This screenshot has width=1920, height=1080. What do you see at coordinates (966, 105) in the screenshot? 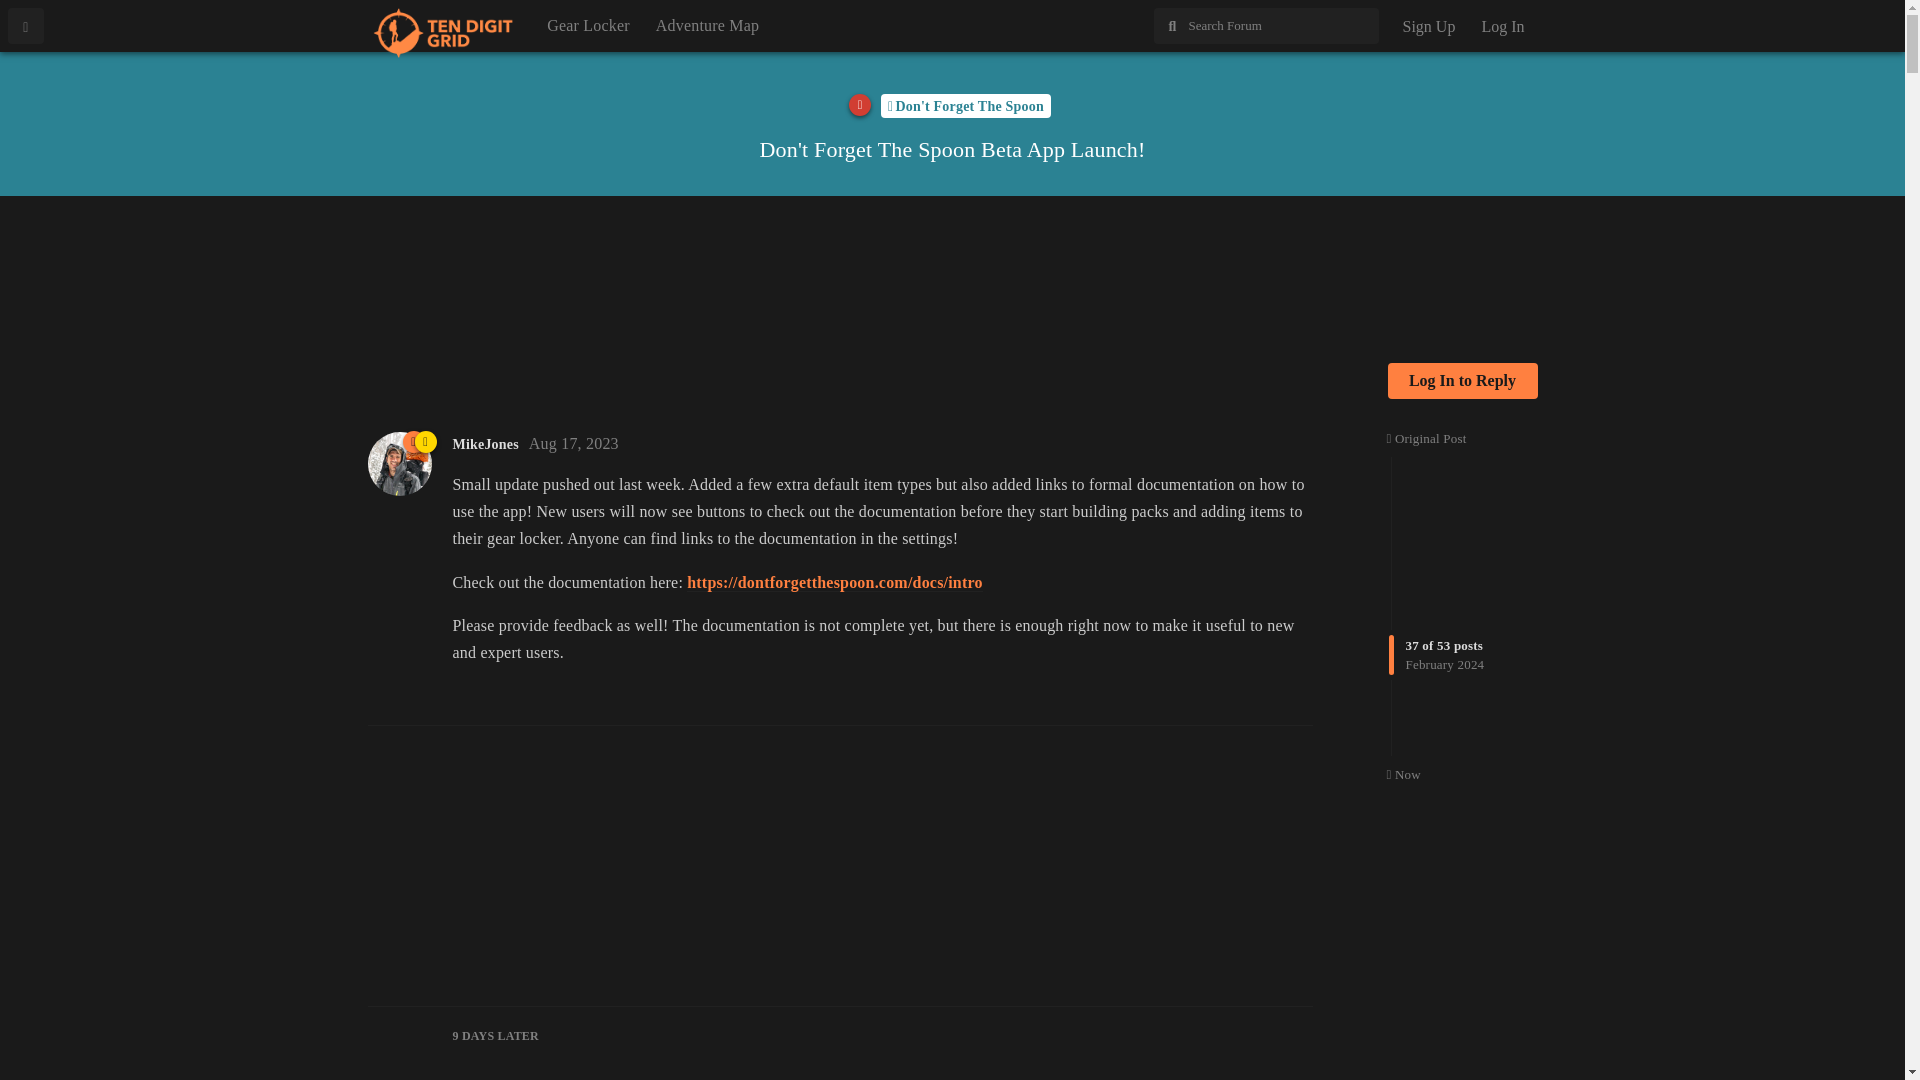
I see `Don't Forget The Spoon` at bounding box center [966, 105].